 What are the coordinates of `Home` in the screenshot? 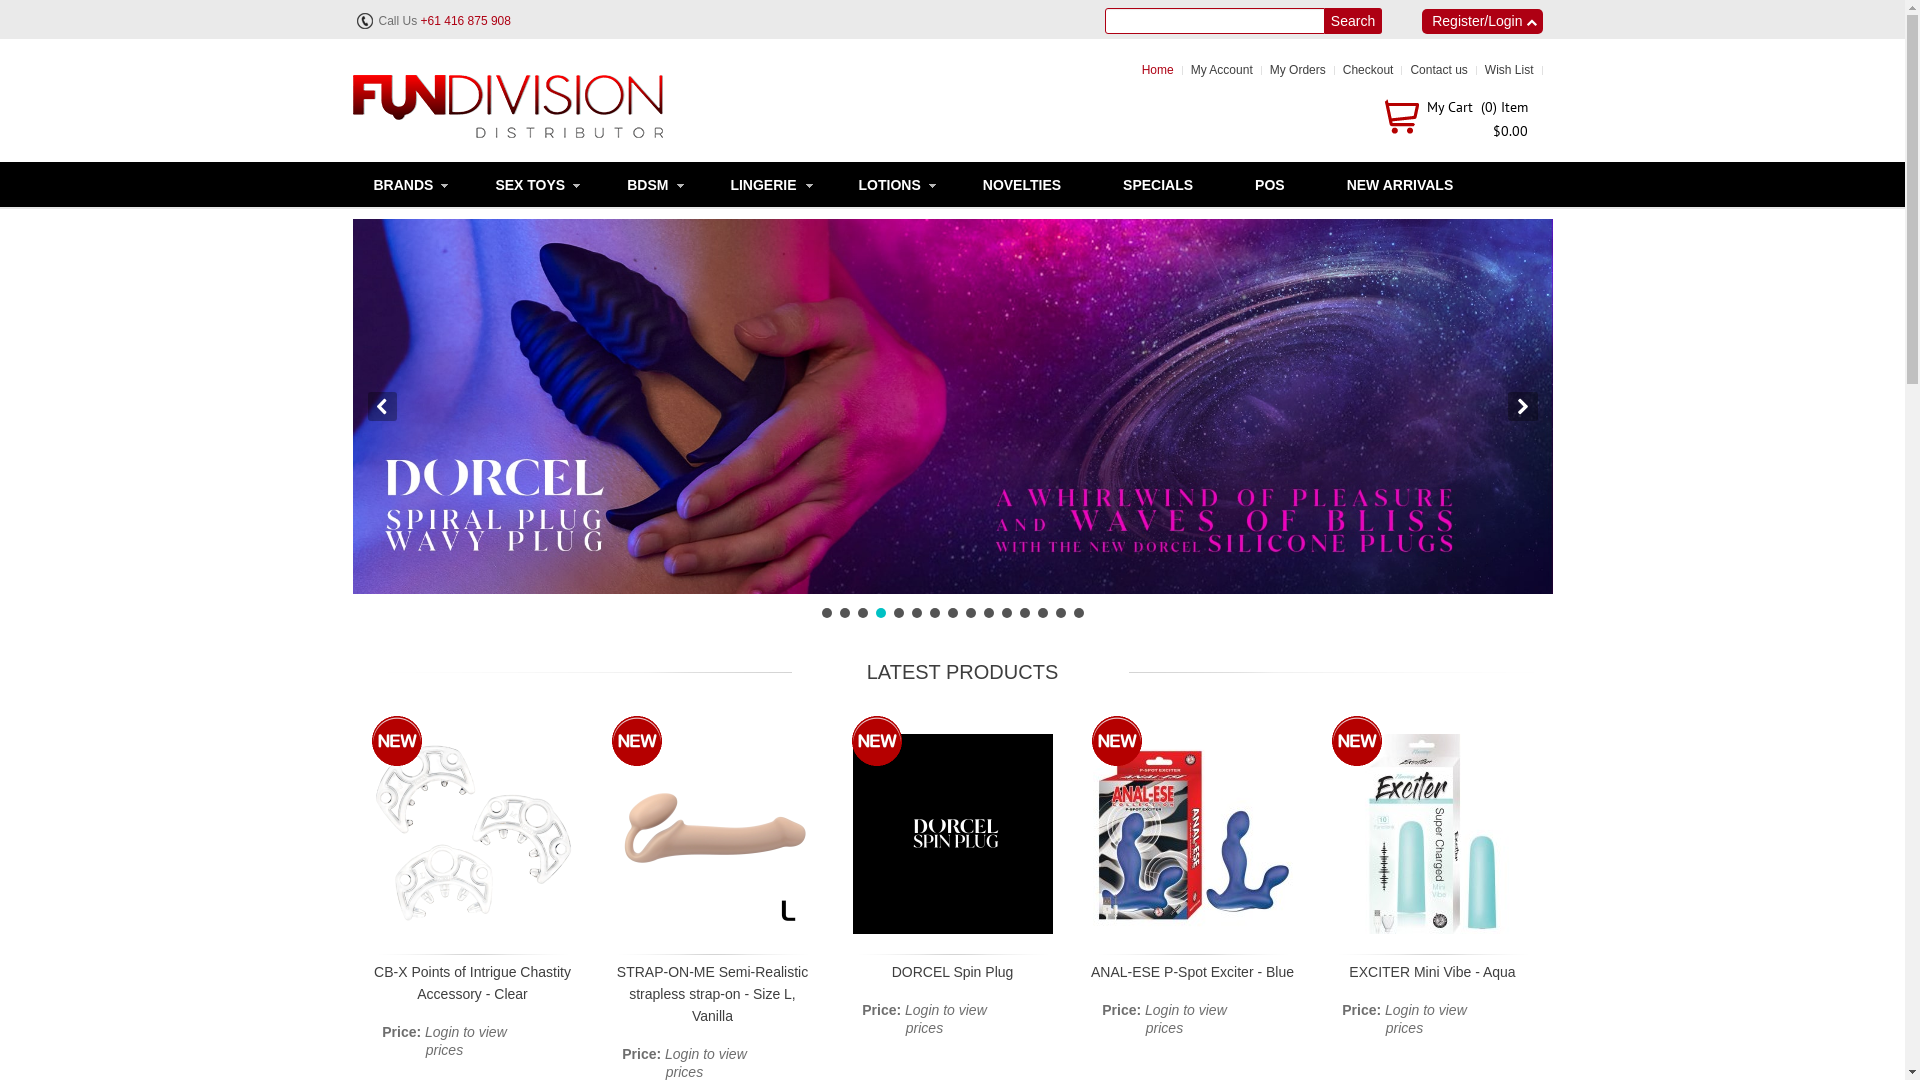 It's located at (1158, 70).